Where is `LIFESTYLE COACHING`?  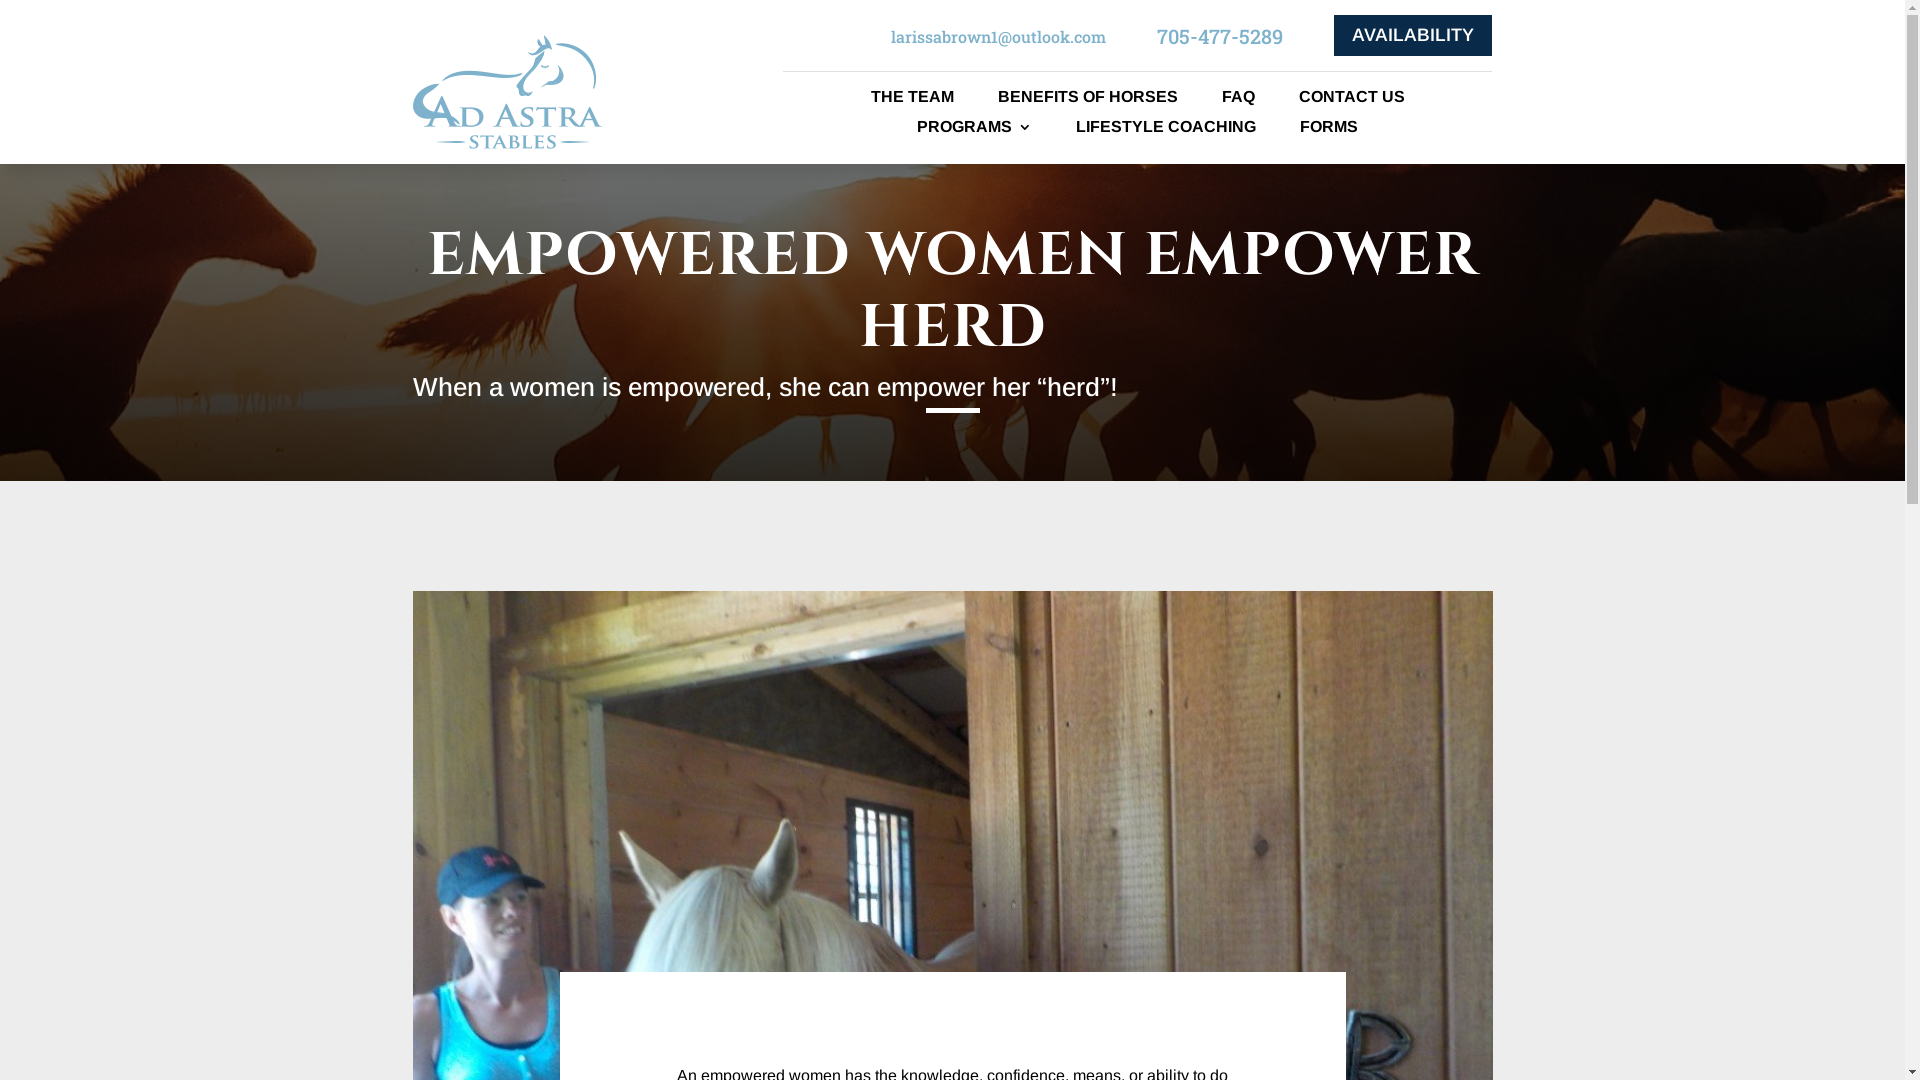
LIFESTYLE COACHING is located at coordinates (1166, 131).